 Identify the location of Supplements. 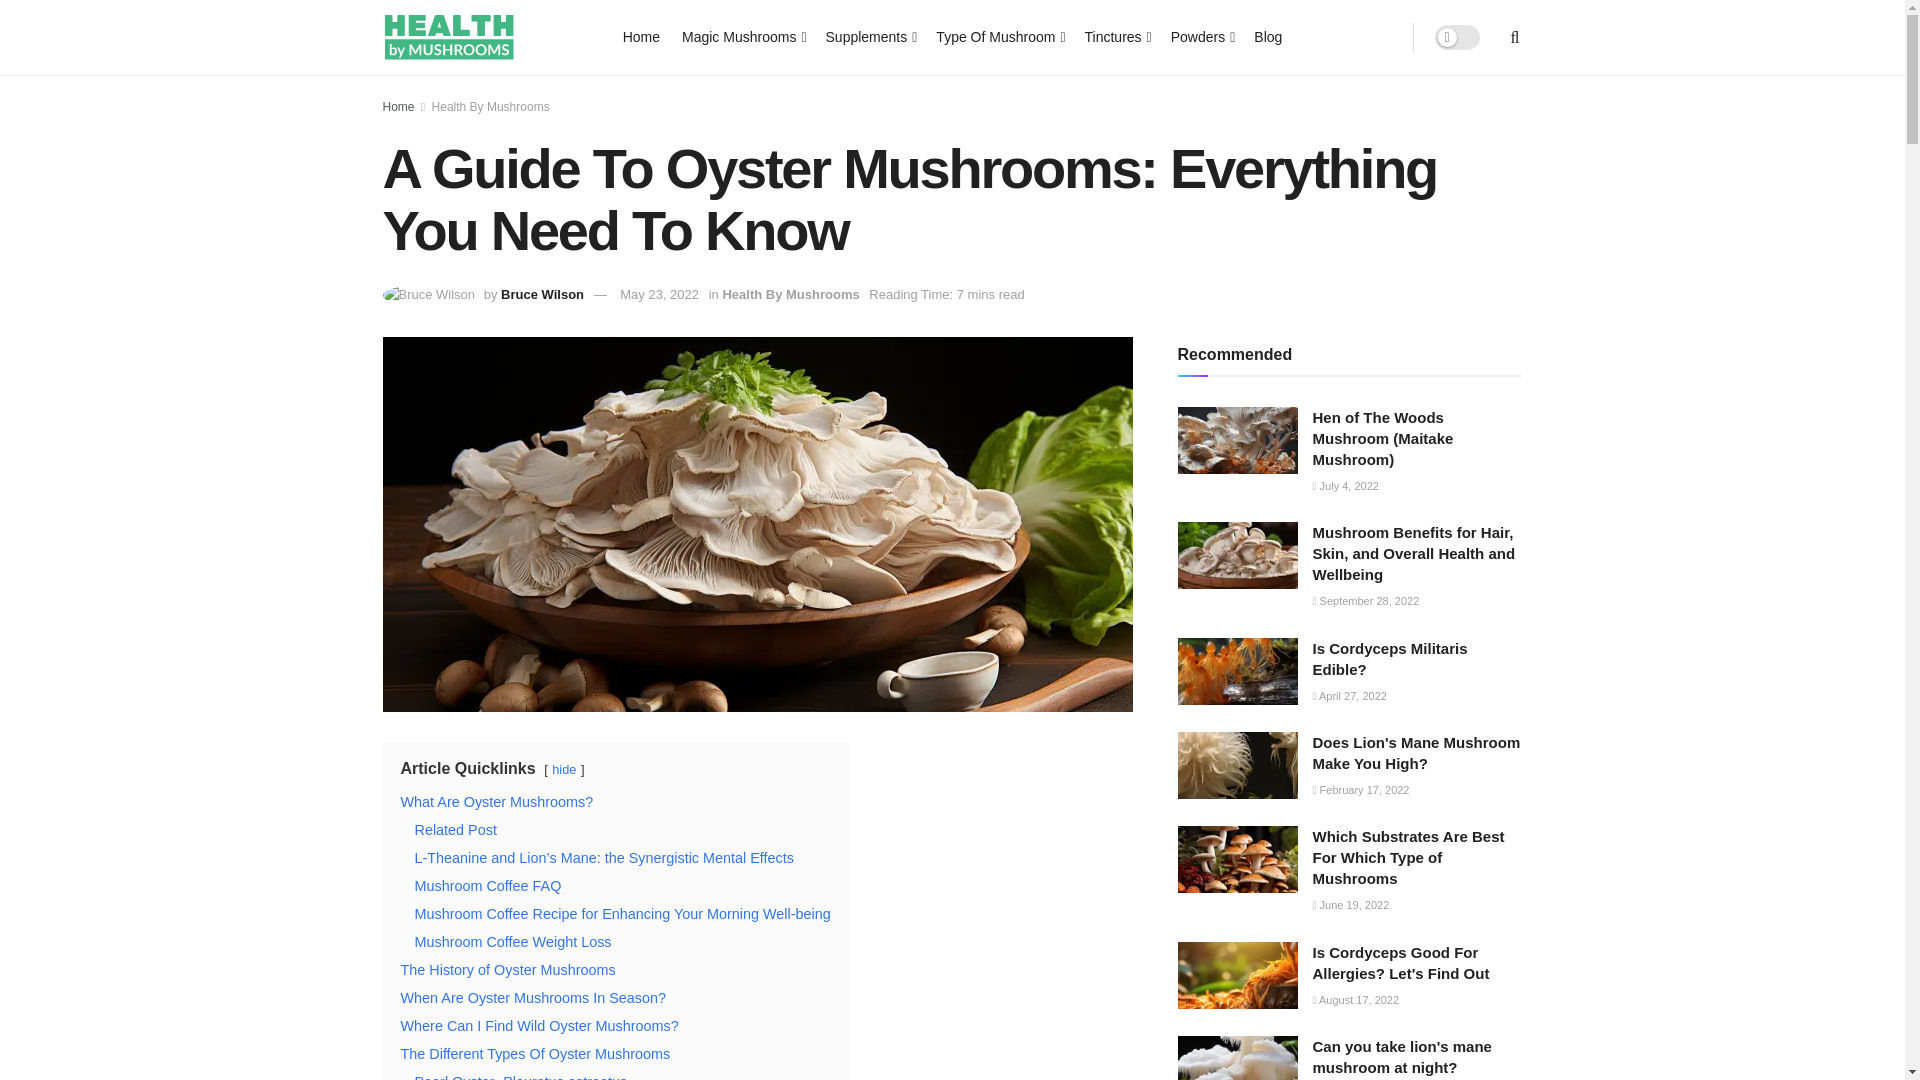
(870, 36).